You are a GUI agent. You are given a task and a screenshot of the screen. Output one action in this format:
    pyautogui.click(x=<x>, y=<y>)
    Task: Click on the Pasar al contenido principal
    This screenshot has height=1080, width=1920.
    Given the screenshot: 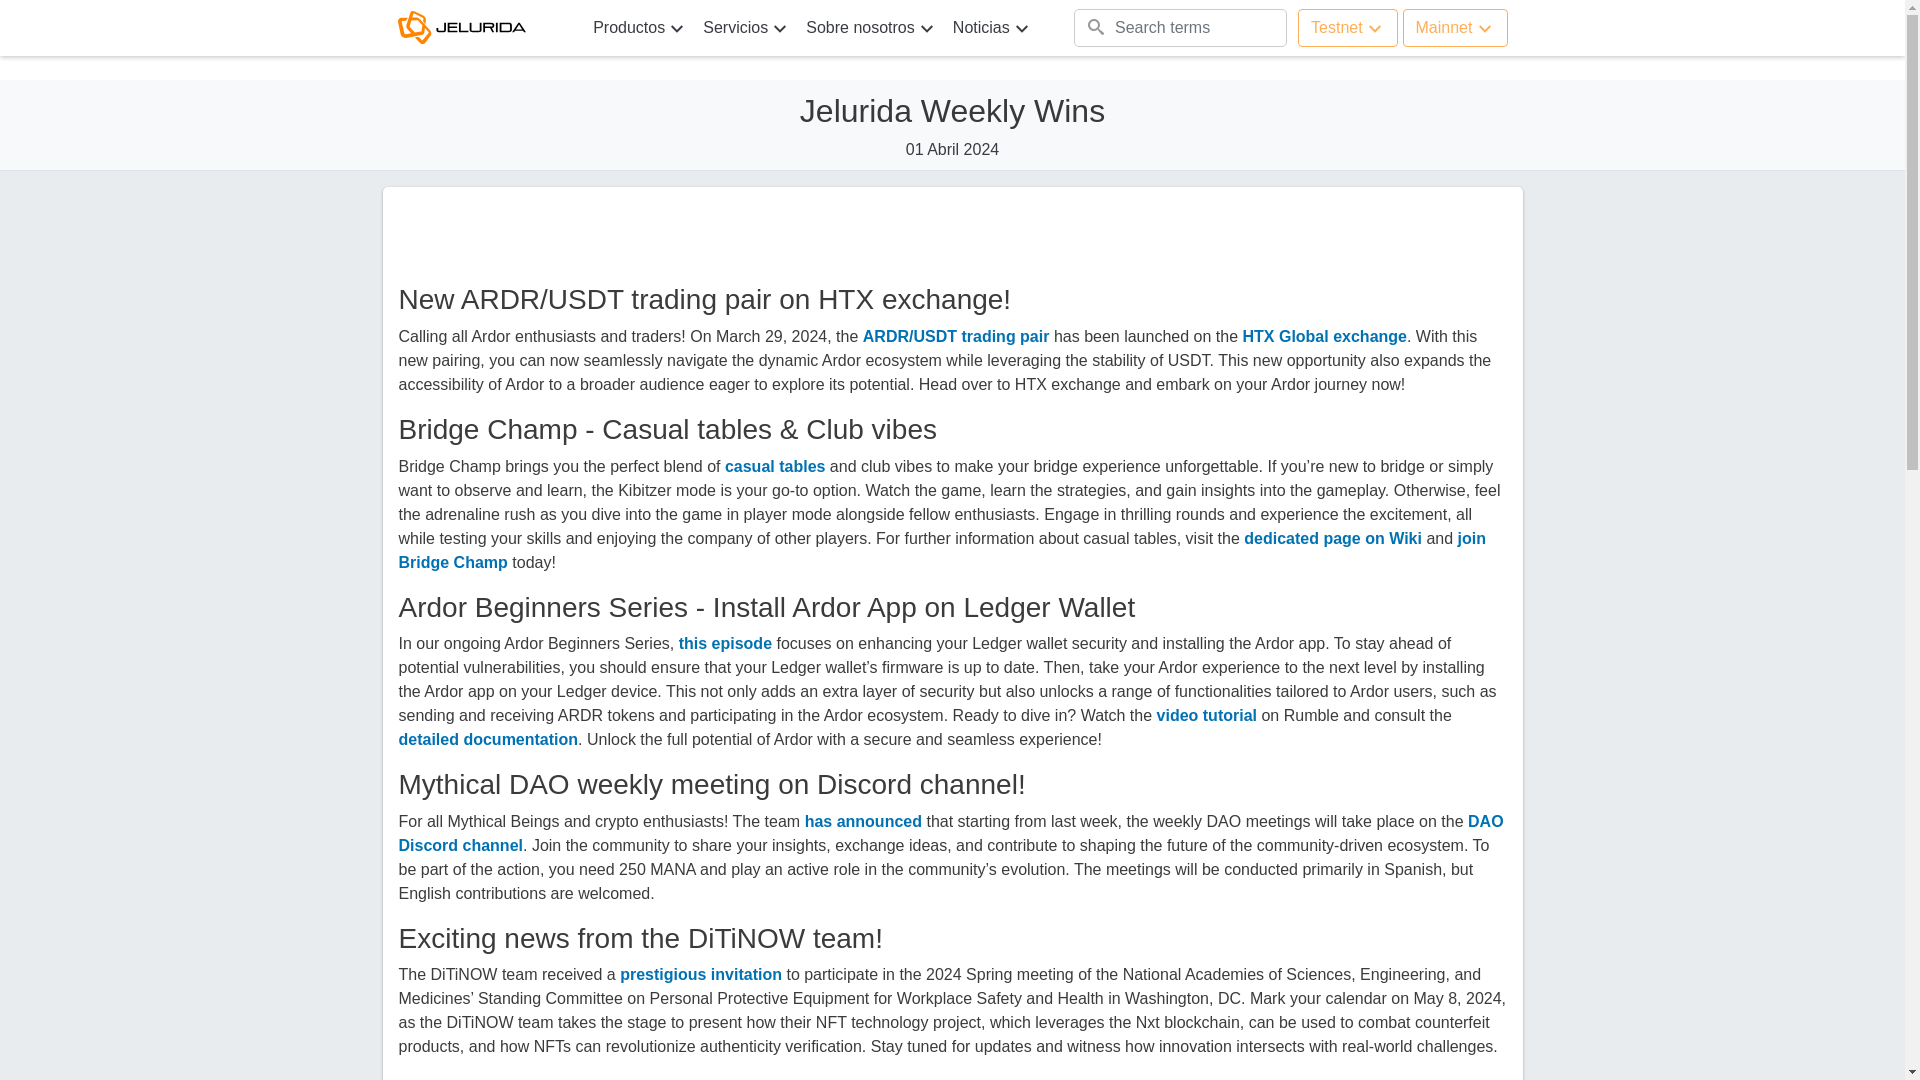 What is the action you would take?
    pyautogui.click(x=98, y=12)
    